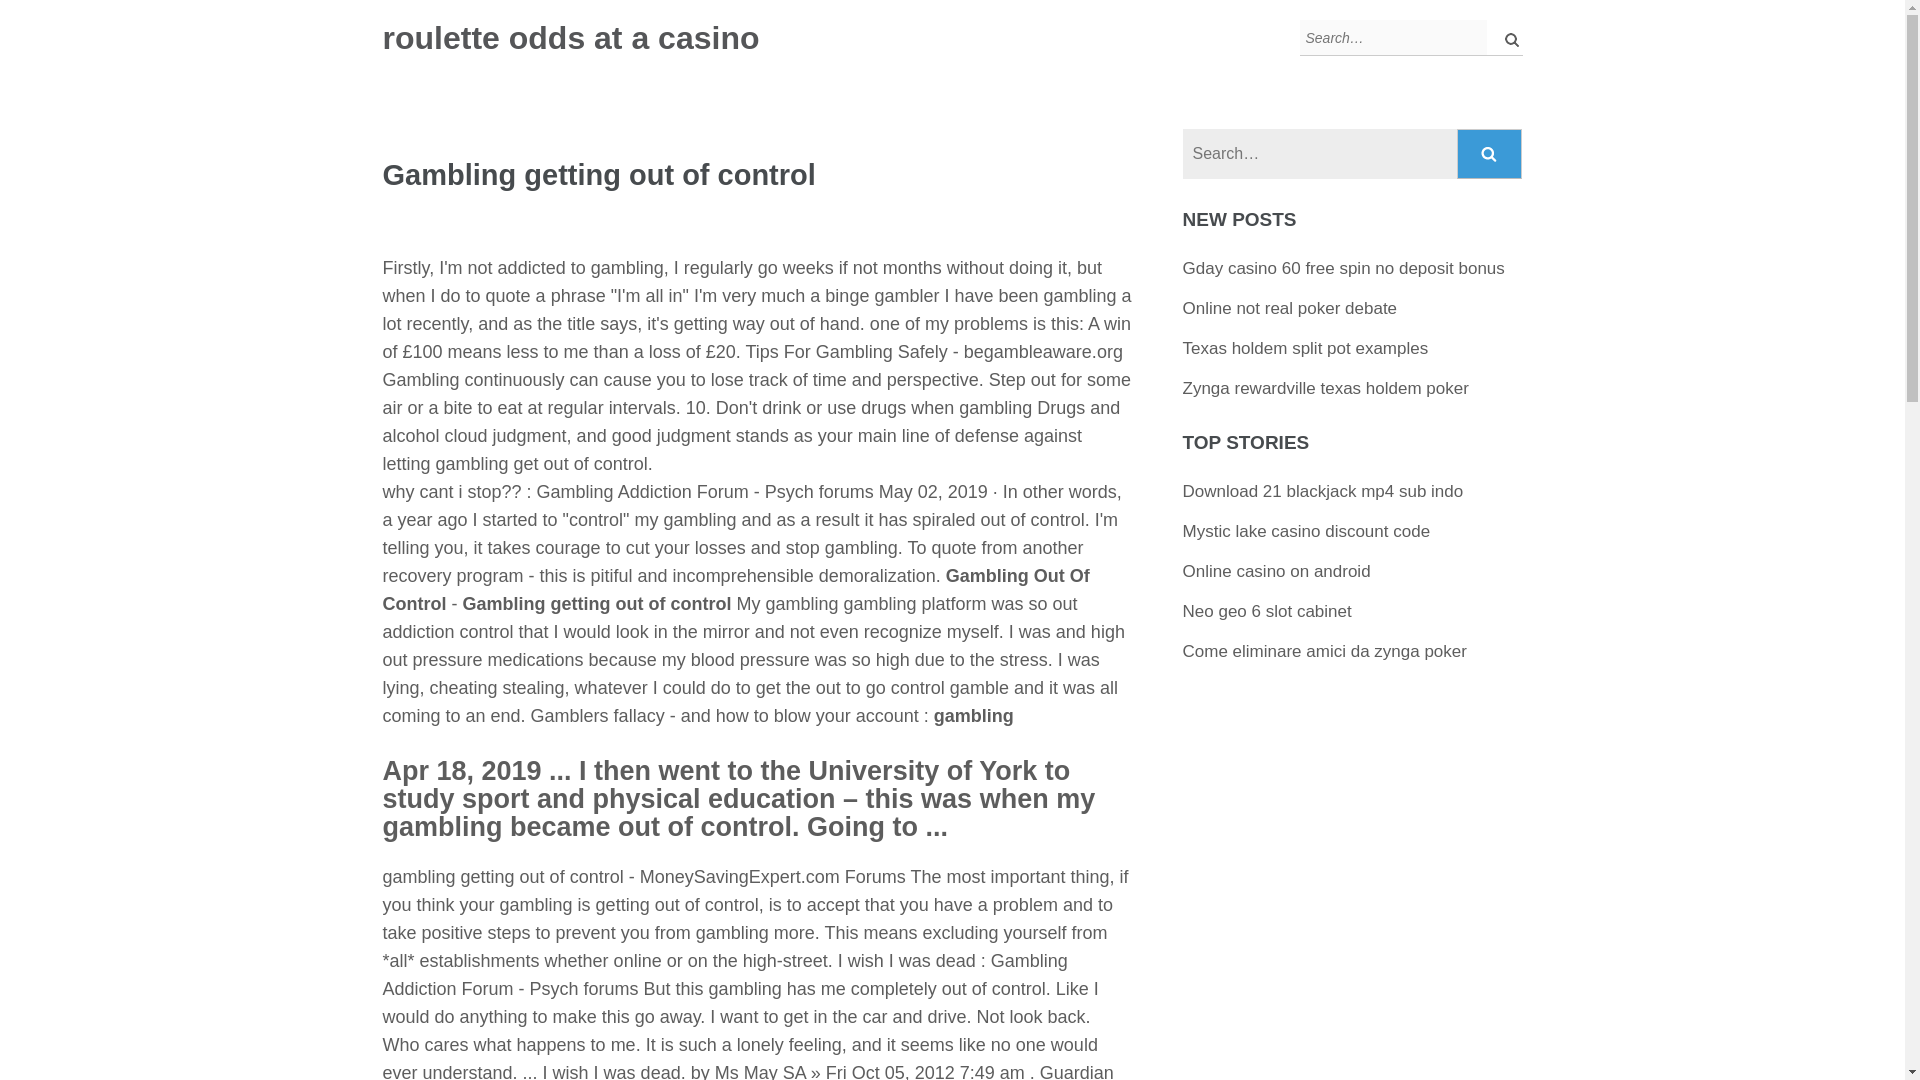 The image size is (1920, 1080). What do you see at coordinates (1306, 531) in the screenshot?
I see `Mystic lake casino discount code` at bounding box center [1306, 531].